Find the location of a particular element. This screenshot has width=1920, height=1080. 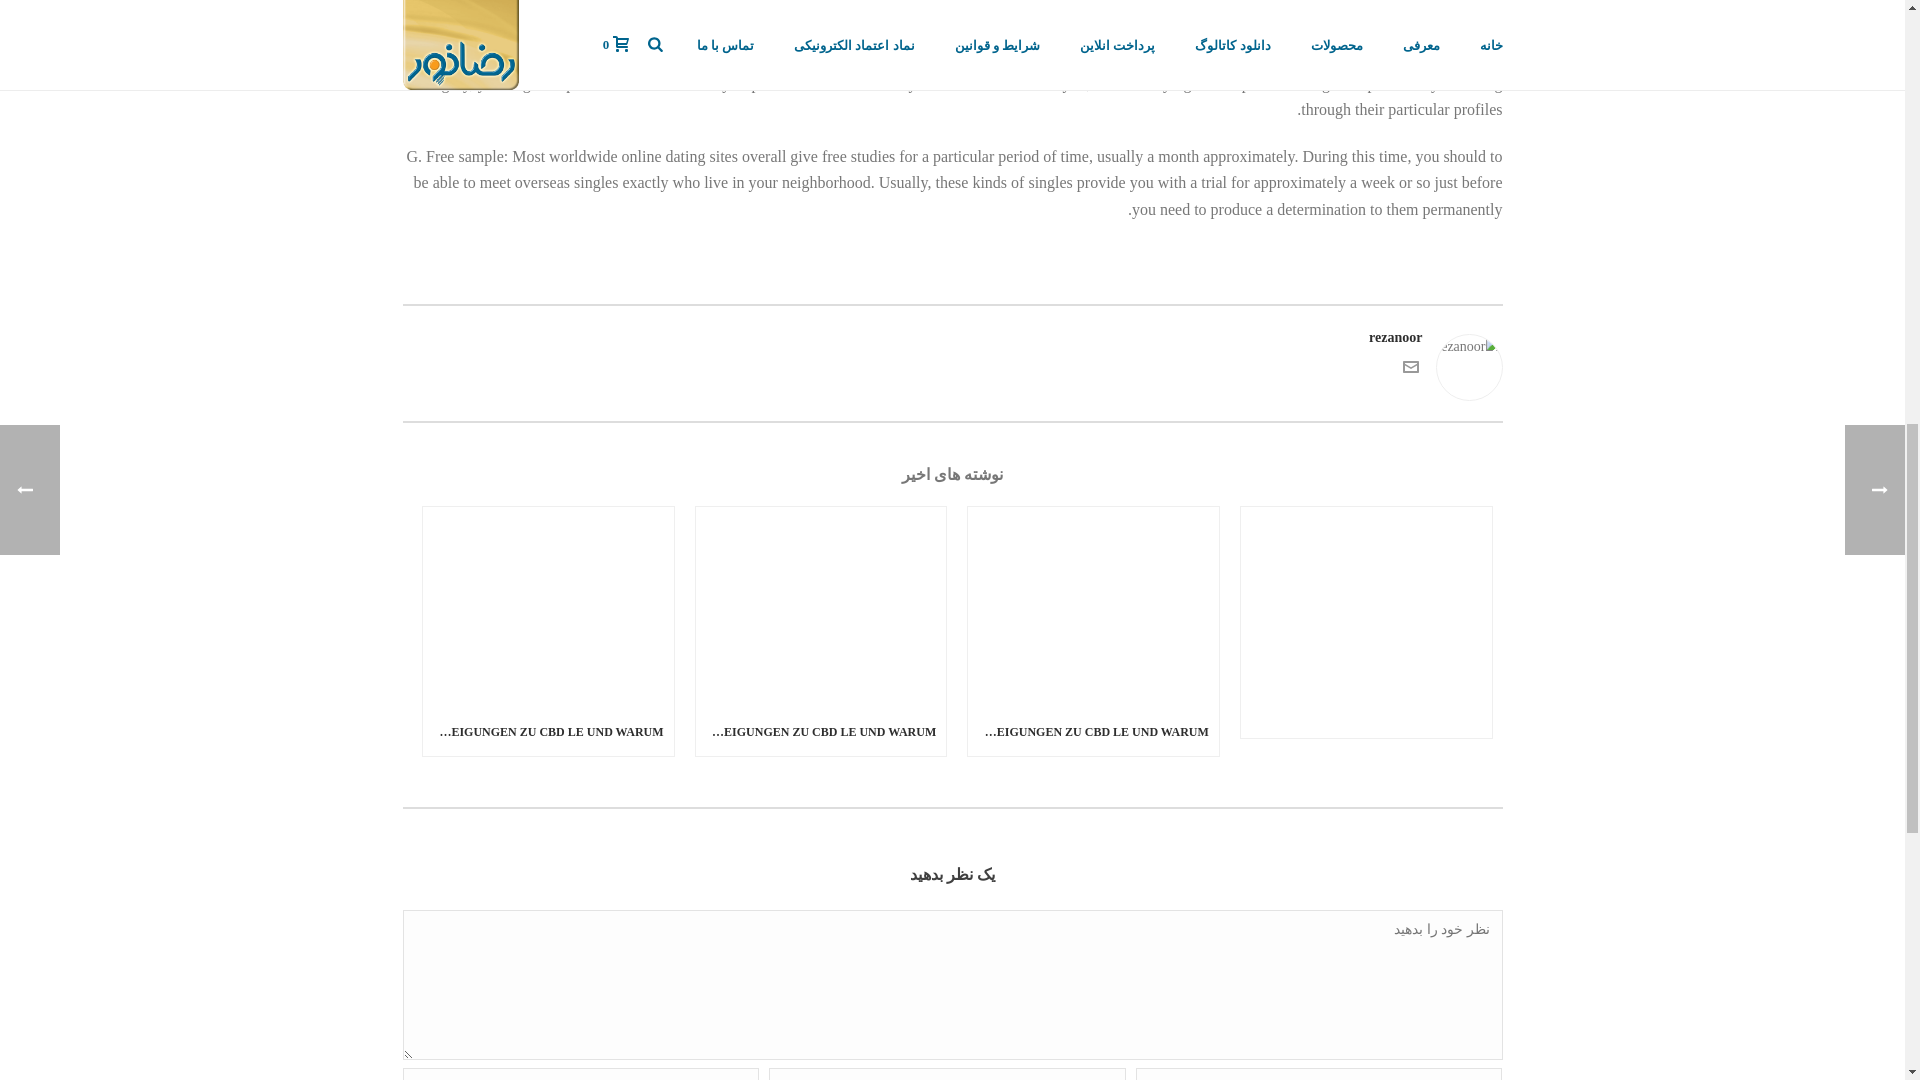

Was Jeder Abneigungen Zu CBD Le und Warum is located at coordinates (1093, 607).